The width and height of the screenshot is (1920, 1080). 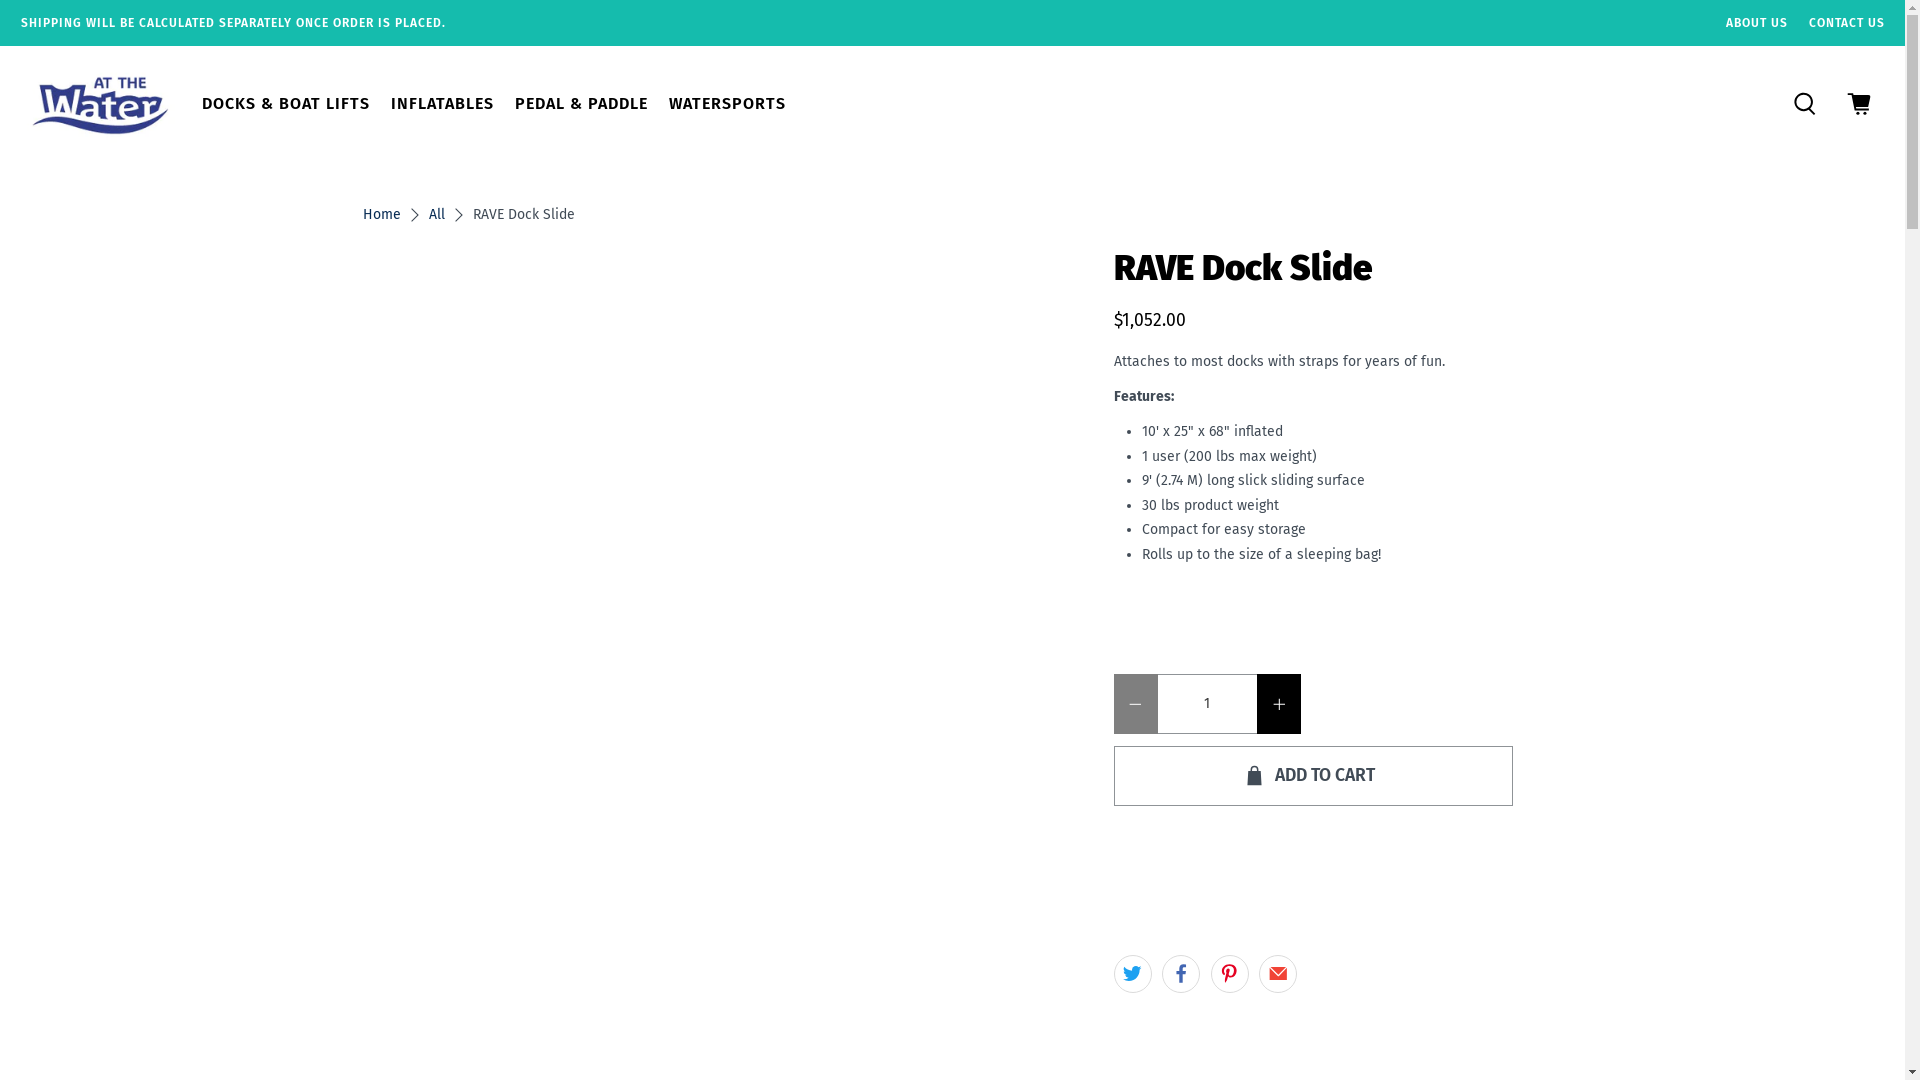 What do you see at coordinates (442, 104) in the screenshot?
I see `INFLATABLES` at bounding box center [442, 104].